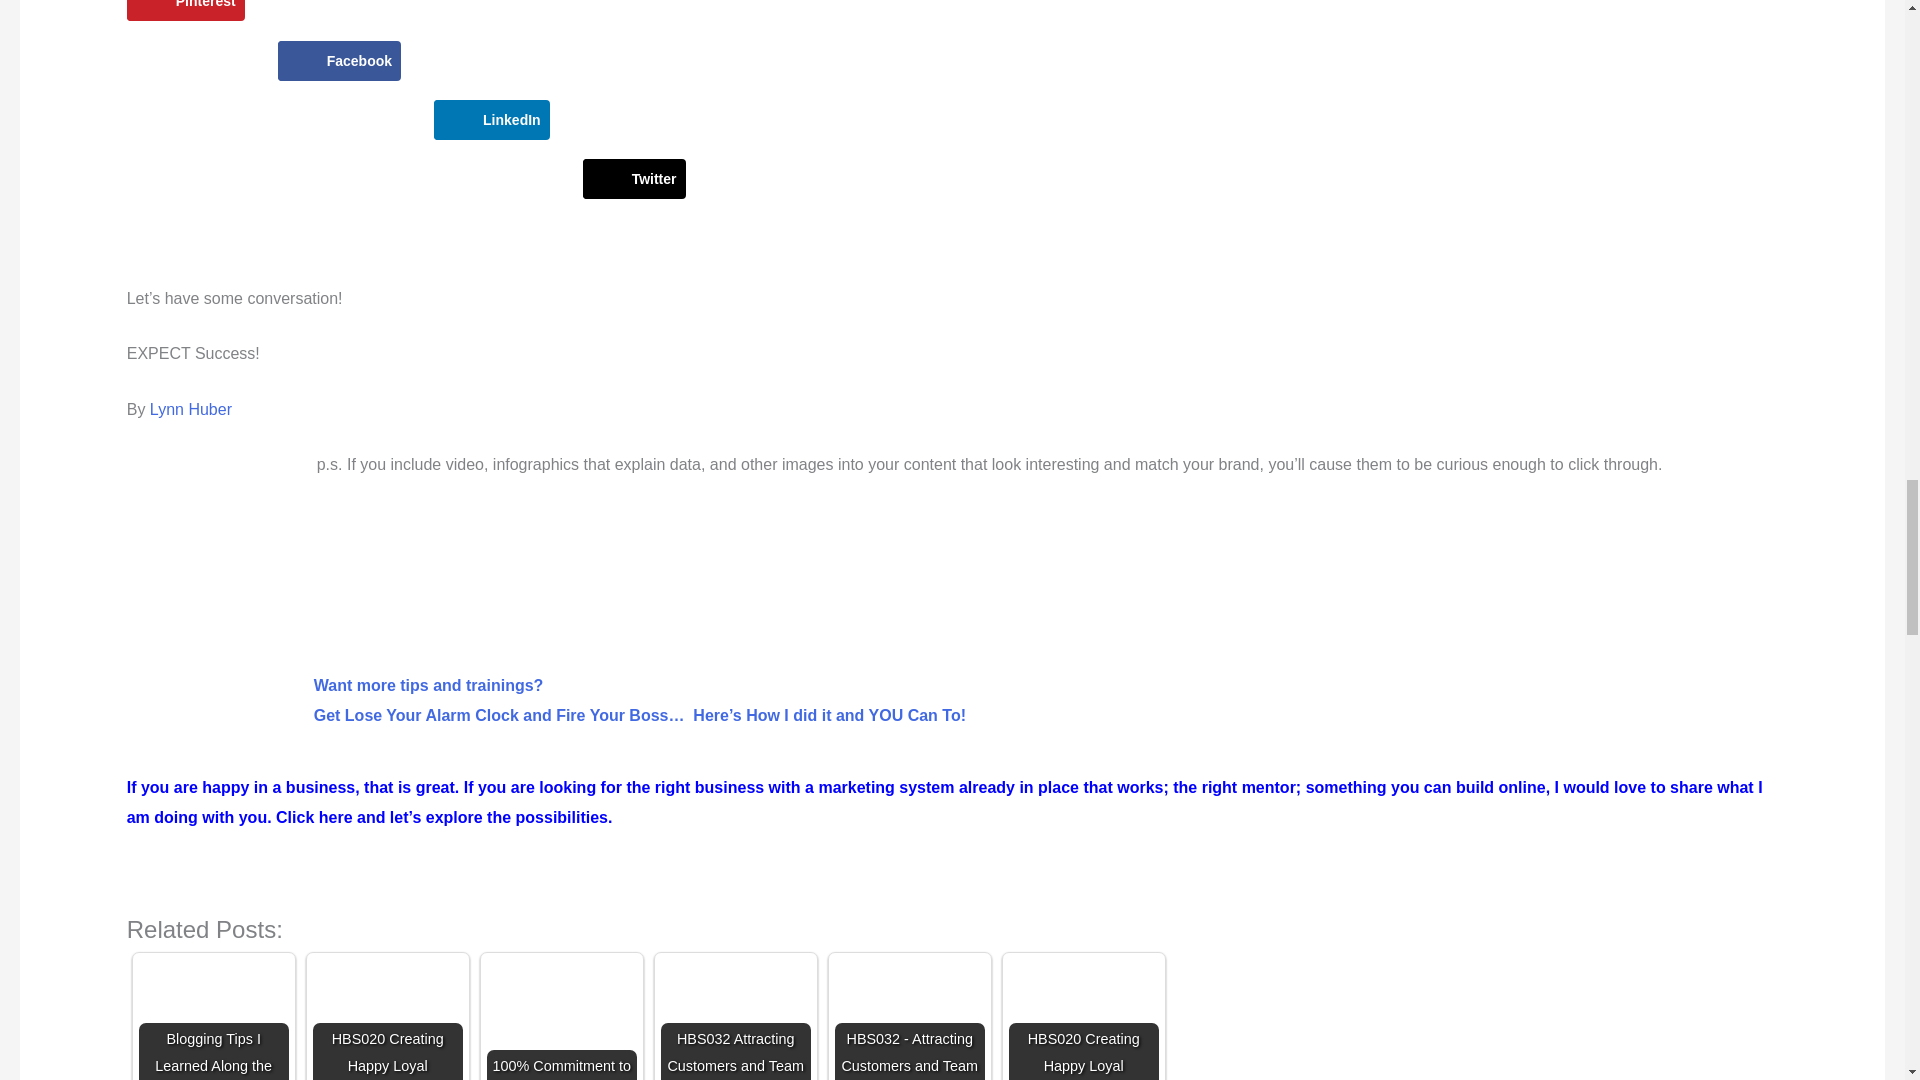  What do you see at coordinates (491, 120) in the screenshot?
I see `LinkedIn` at bounding box center [491, 120].